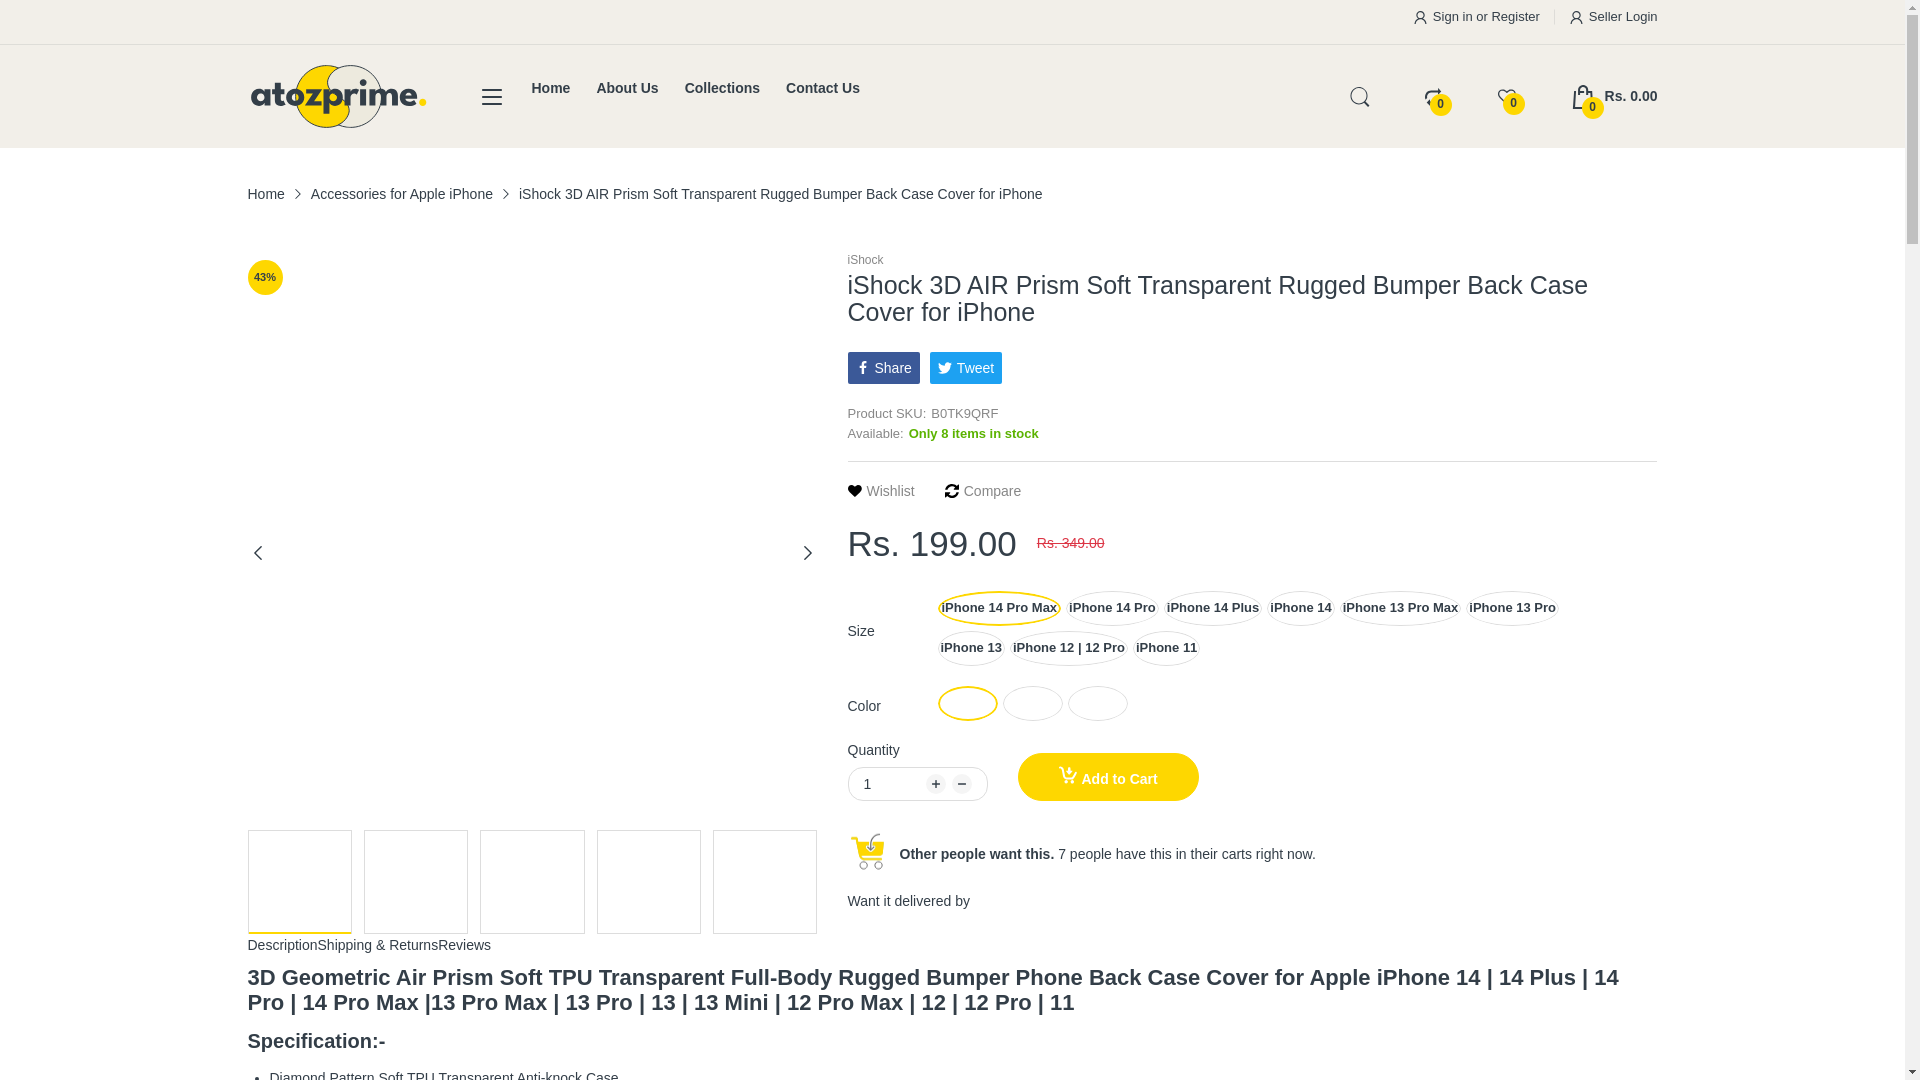  Describe the element at coordinates (966, 368) in the screenshot. I see `Tweet` at that location.